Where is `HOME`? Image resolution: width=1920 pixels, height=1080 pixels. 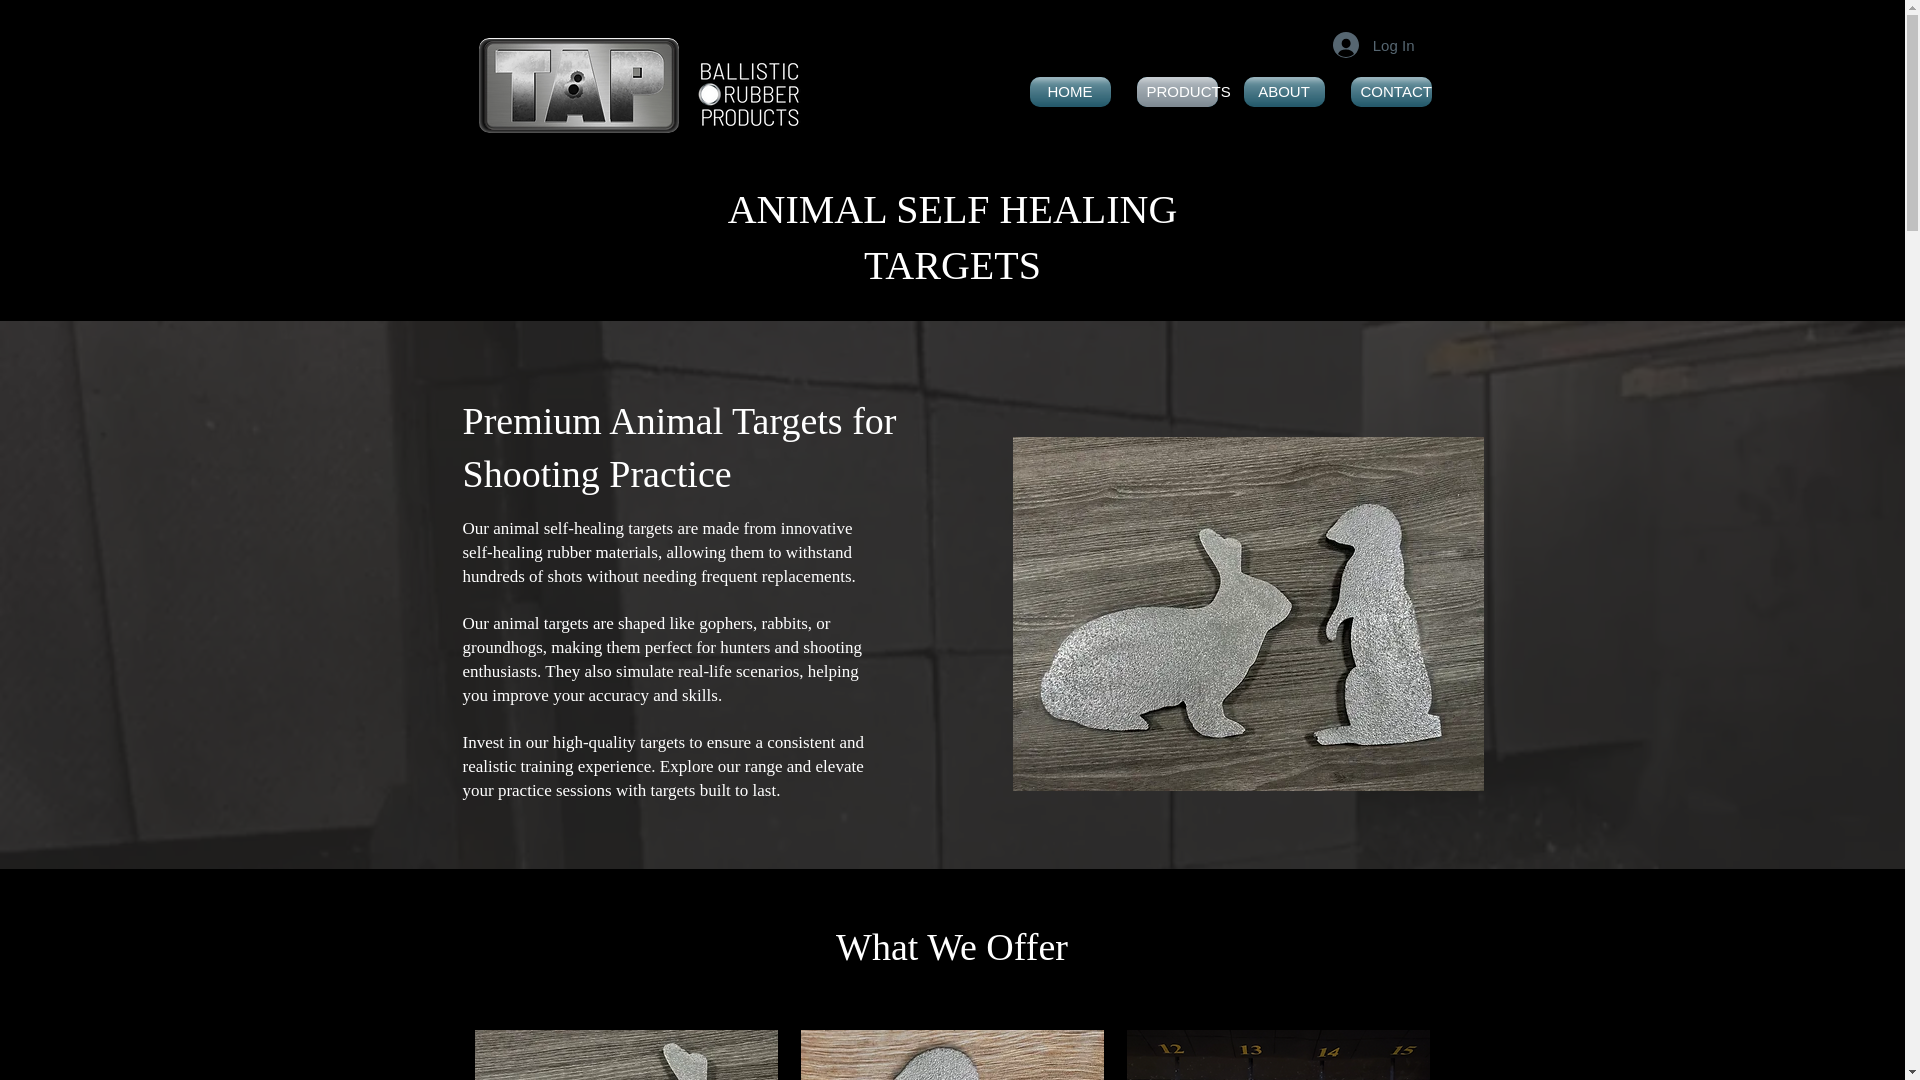
HOME is located at coordinates (1069, 91).